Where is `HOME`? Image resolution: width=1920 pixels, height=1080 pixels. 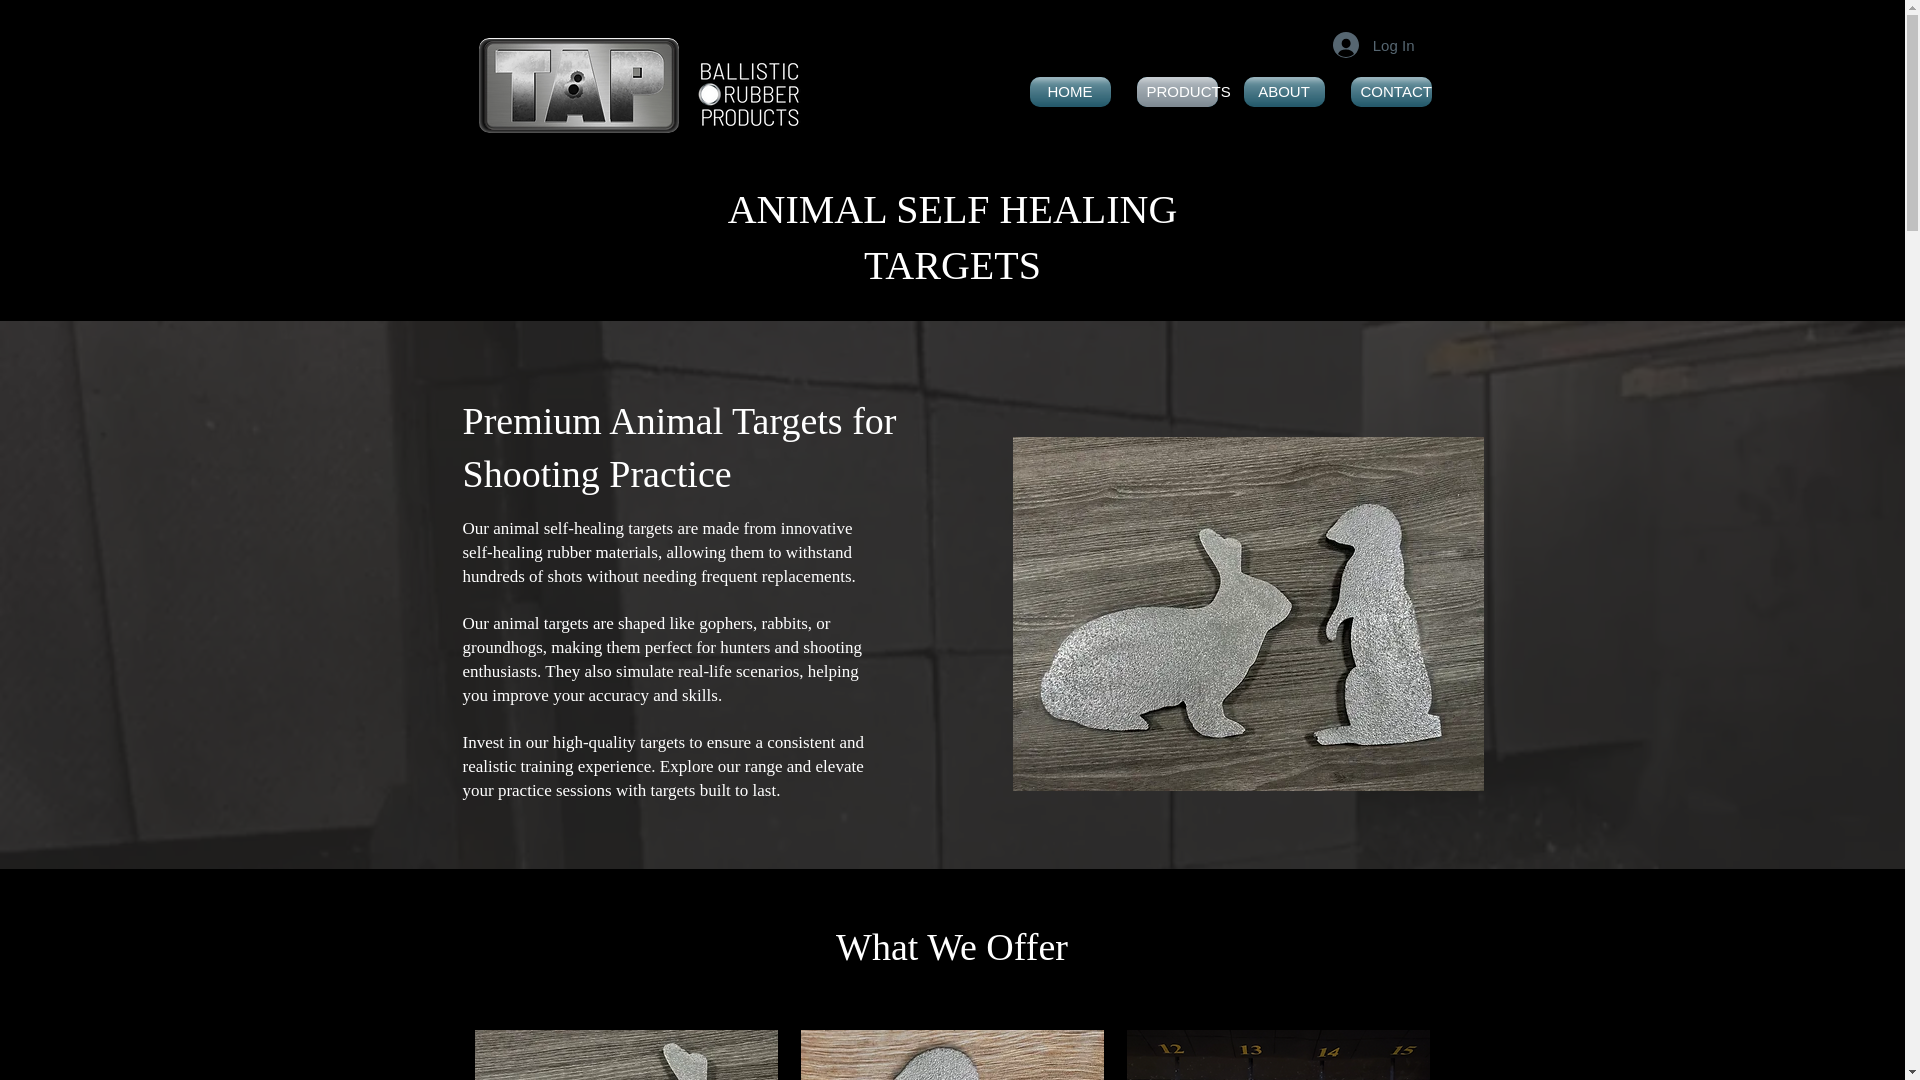
HOME is located at coordinates (1069, 91).